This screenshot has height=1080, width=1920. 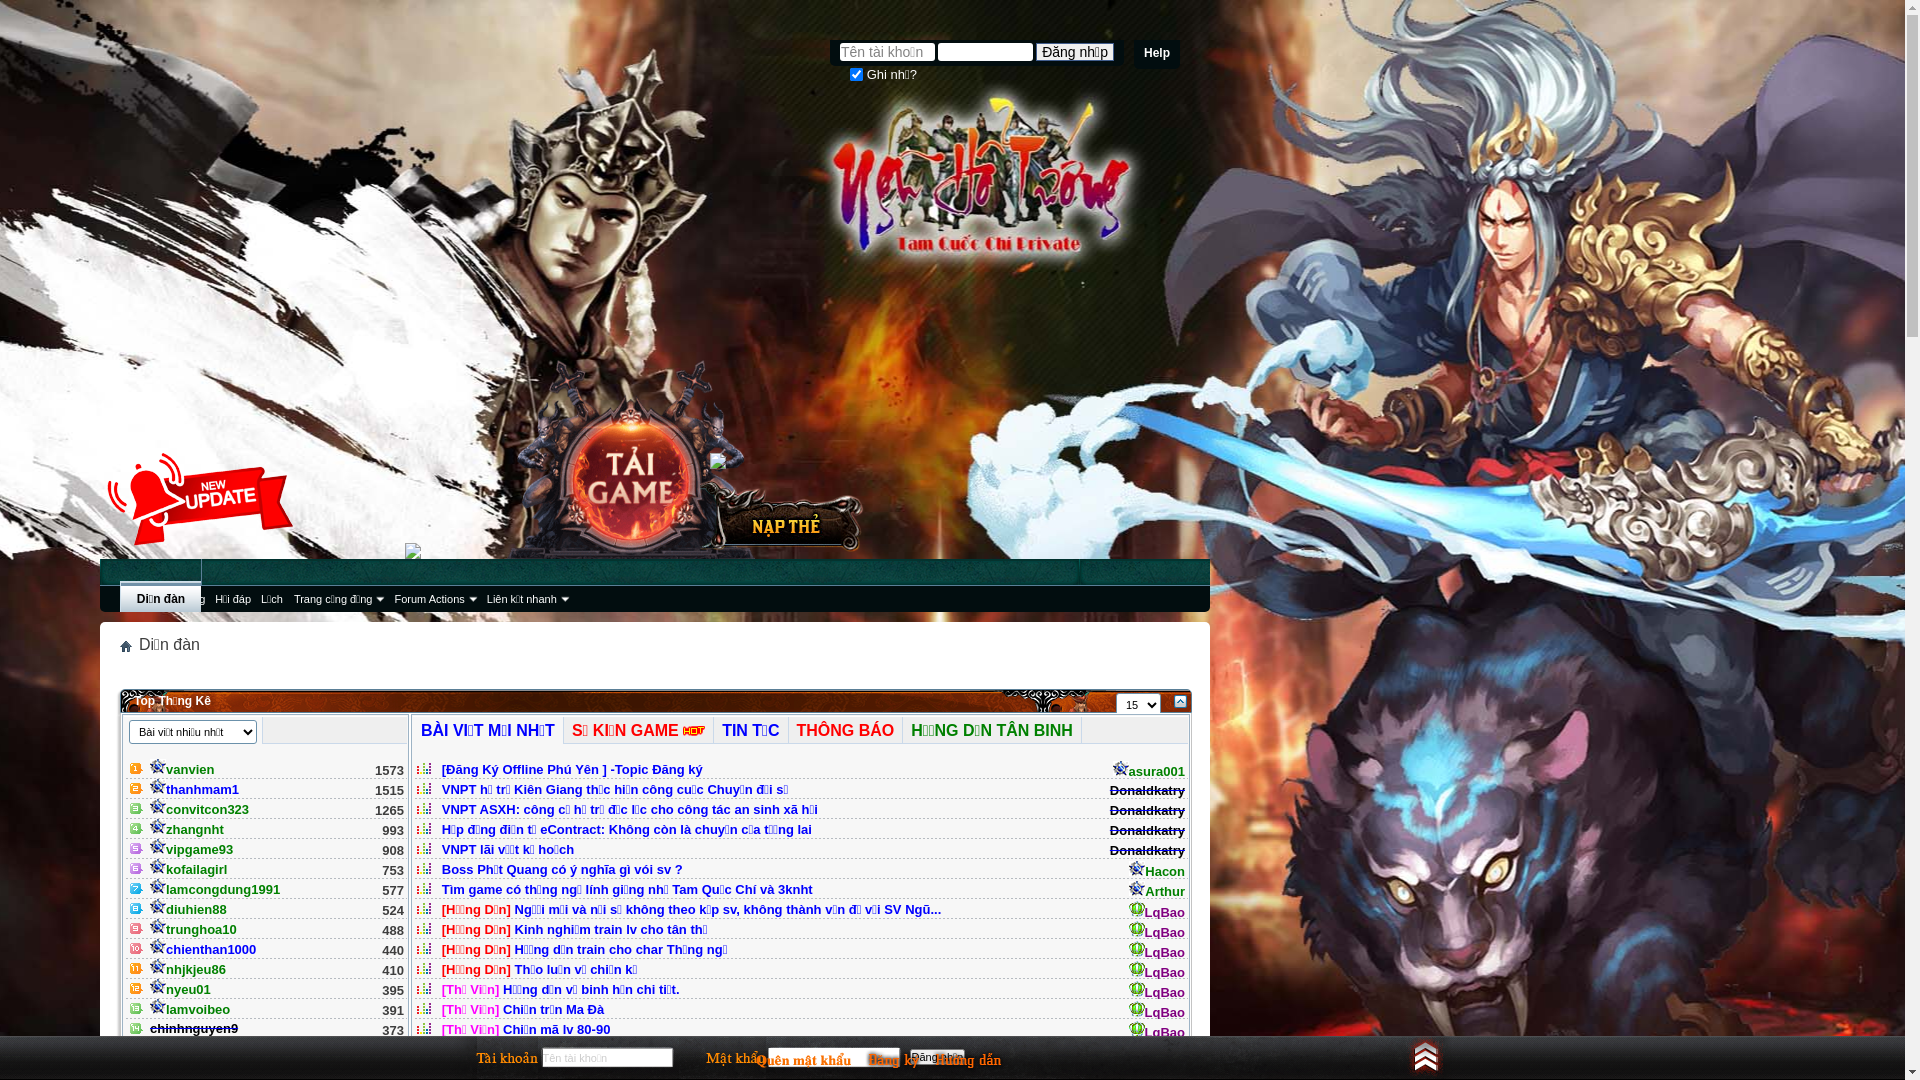 I want to click on Forum Actions, so click(x=434, y=599).